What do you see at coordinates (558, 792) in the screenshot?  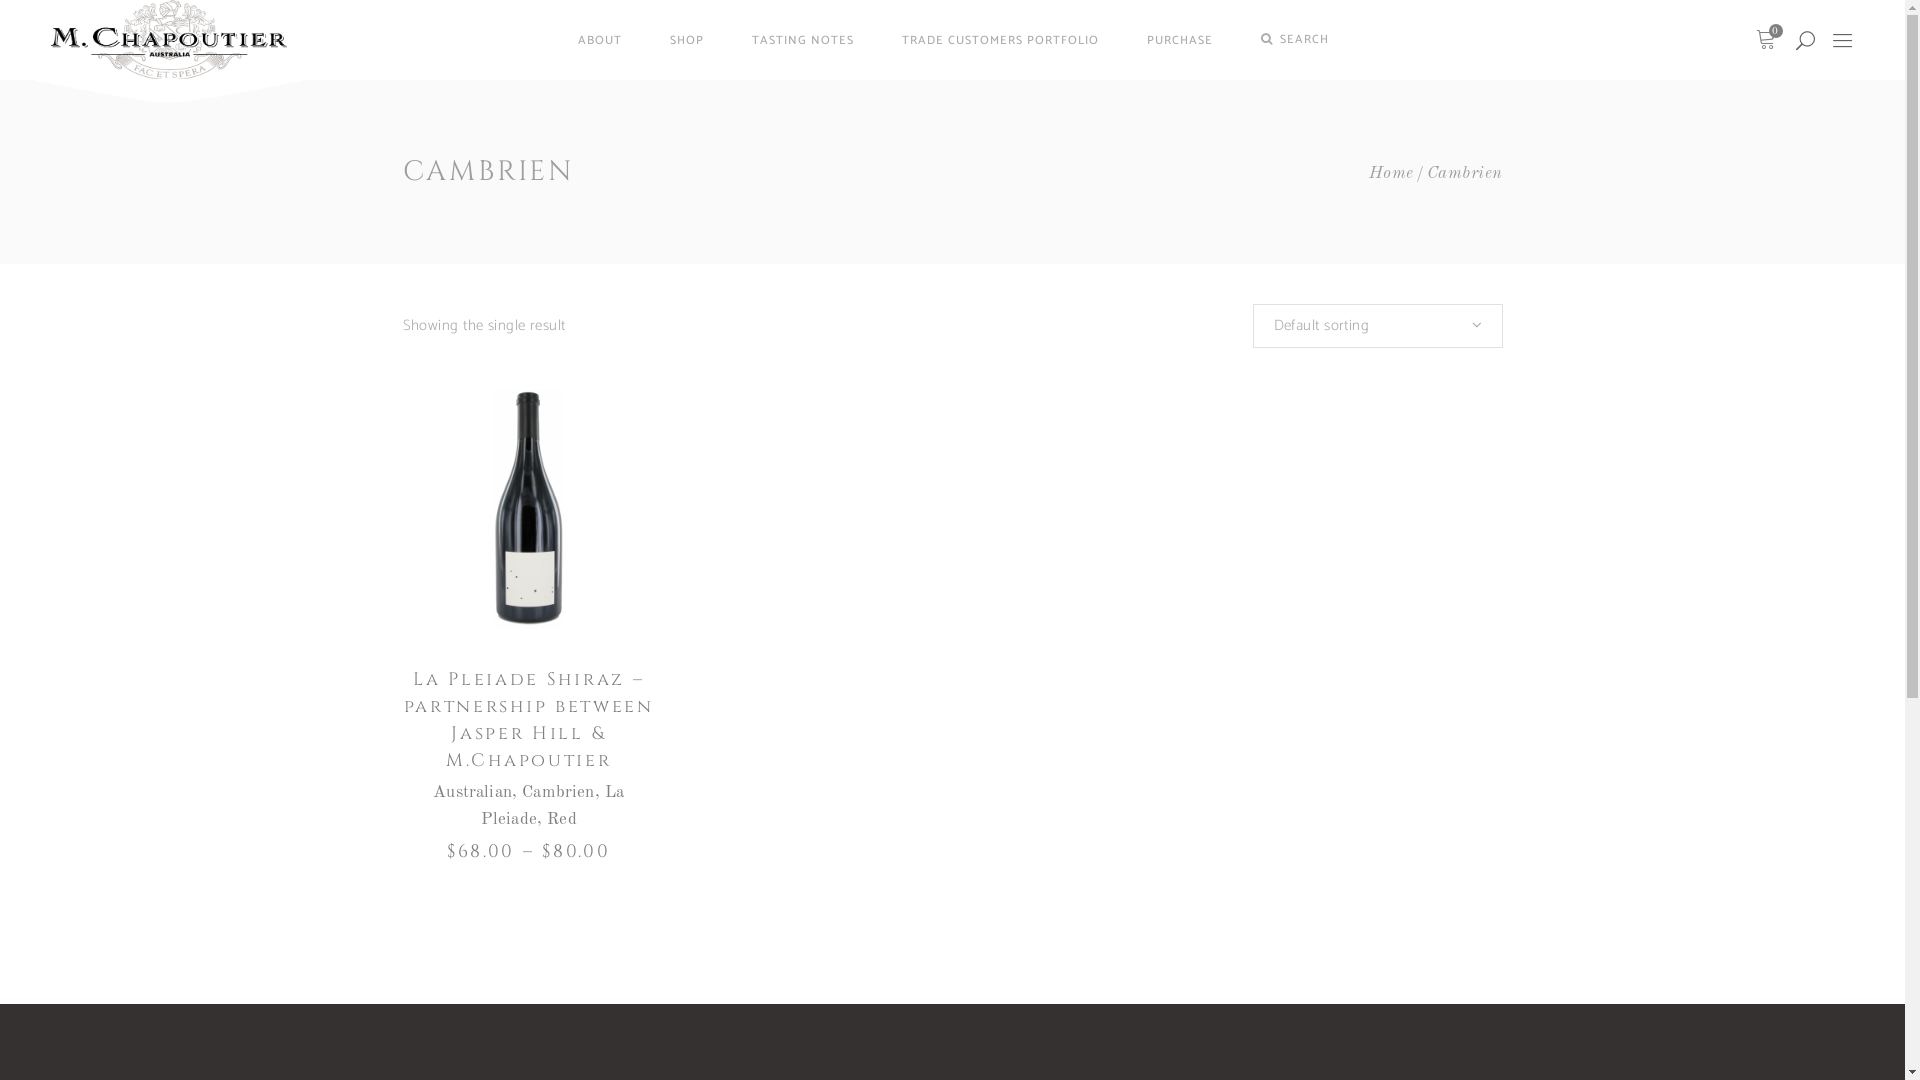 I see `Cambrien` at bounding box center [558, 792].